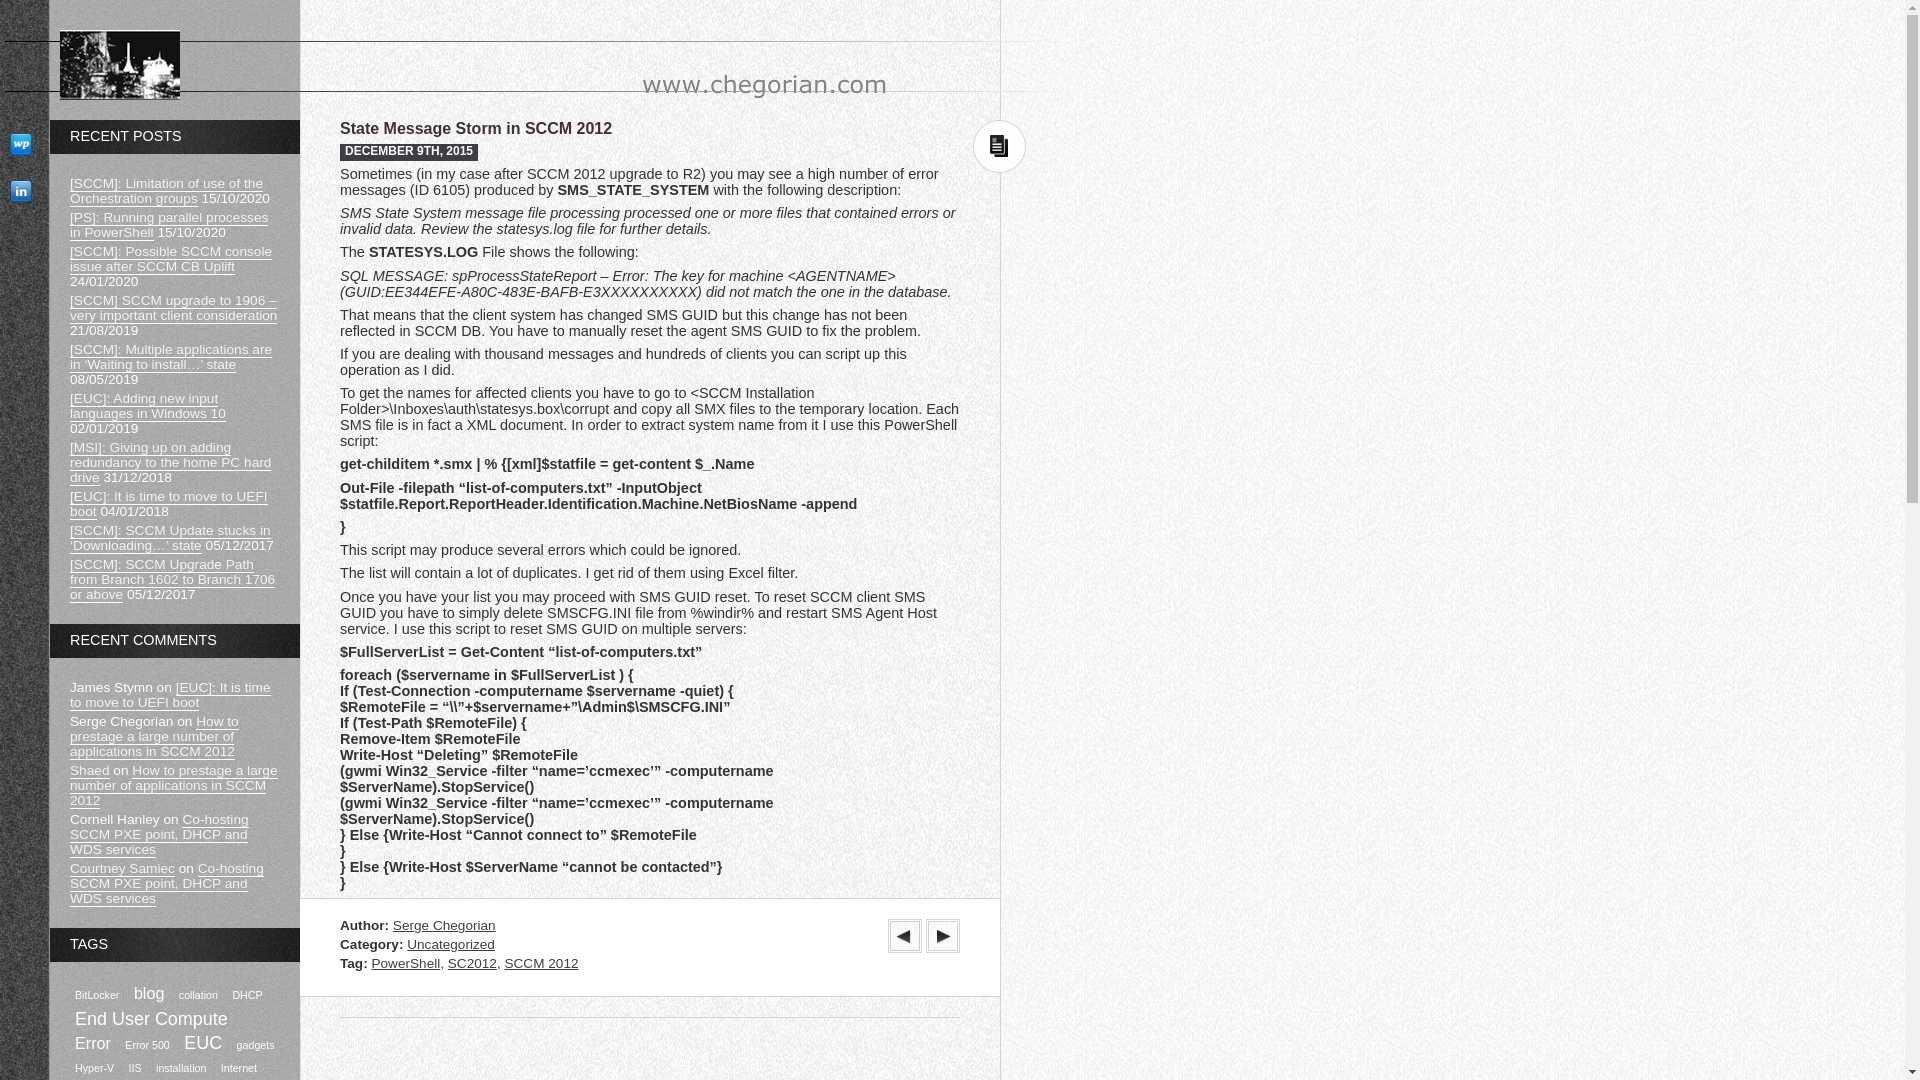  I want to click on DHCP, so click(247, 996).